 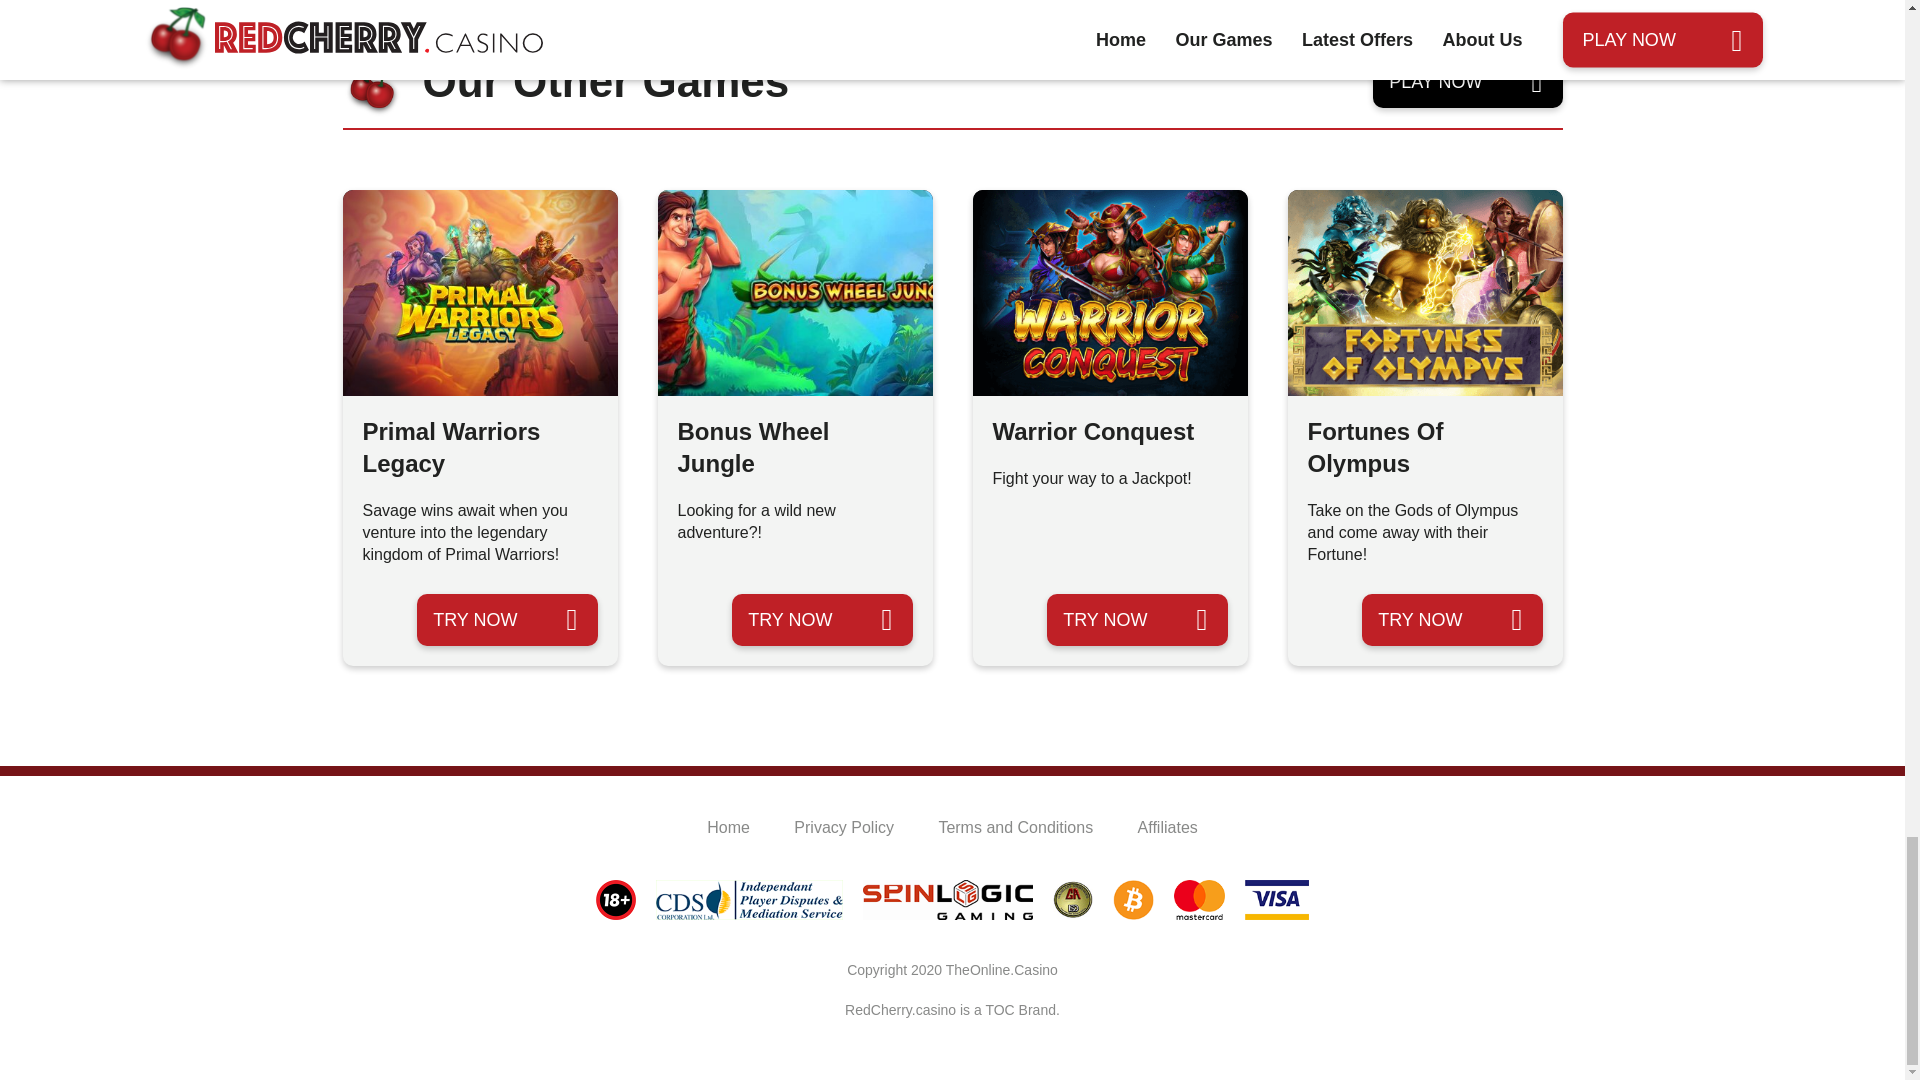 What do you see at coordinates (506, 620) in the screenshot?
I see `TRY NOW` at bounding box center [506, 620].